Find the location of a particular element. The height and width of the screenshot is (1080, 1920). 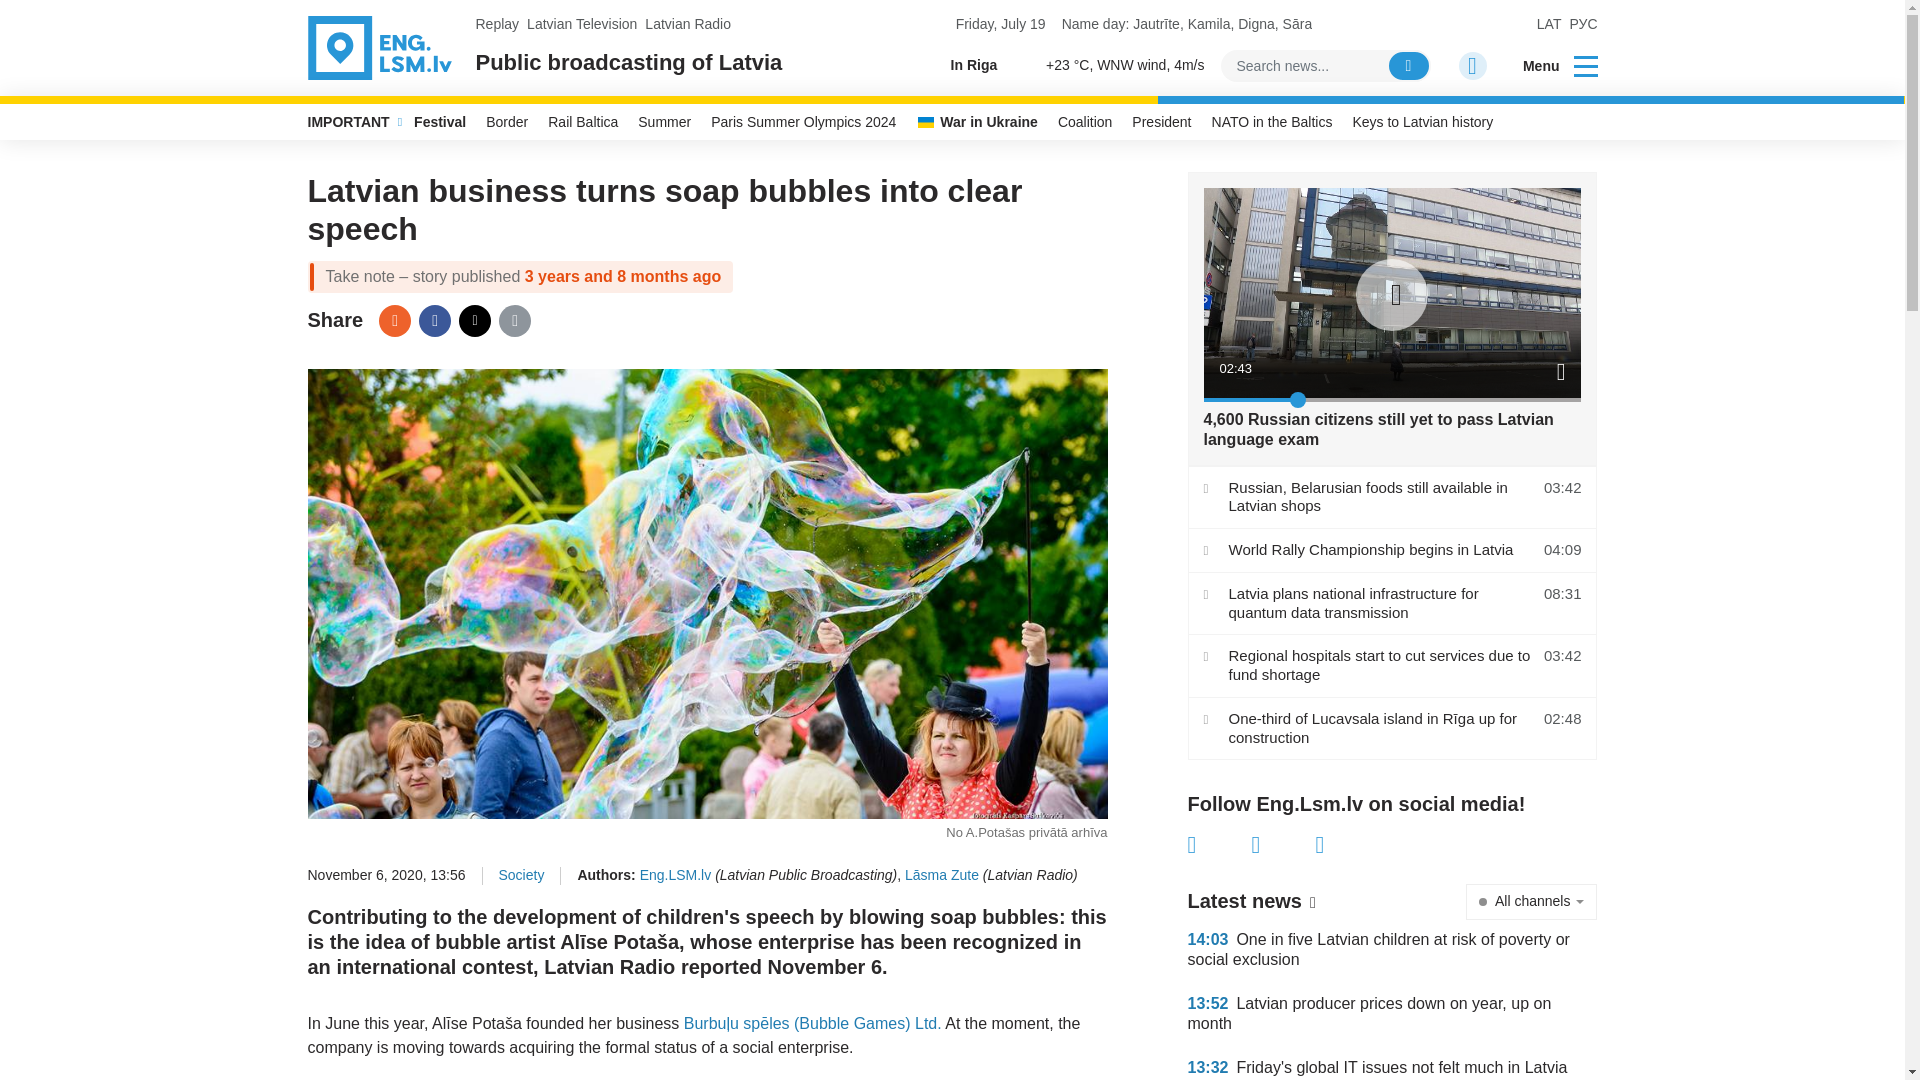

X is located at coordinates (474, 320).